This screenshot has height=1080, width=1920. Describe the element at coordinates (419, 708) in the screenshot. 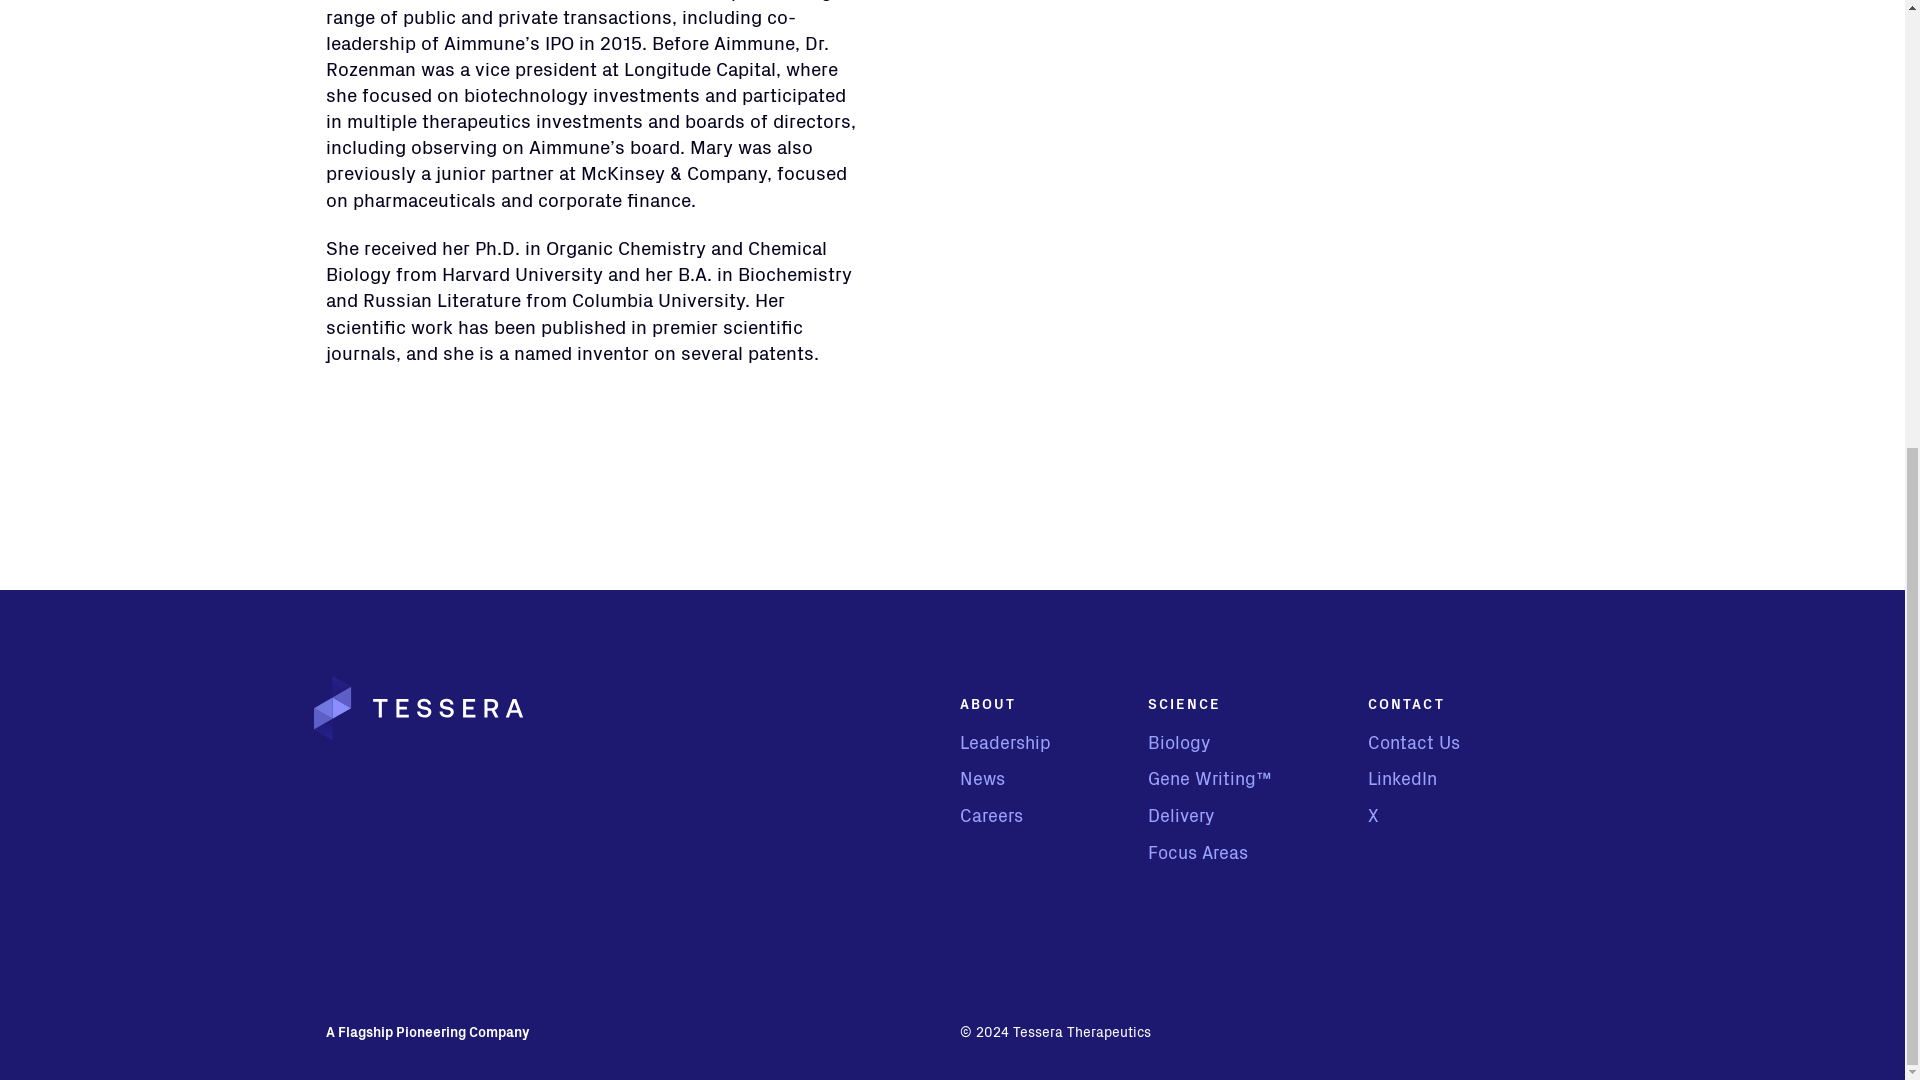

I see `Tessera Therapeutics Home` at that location.